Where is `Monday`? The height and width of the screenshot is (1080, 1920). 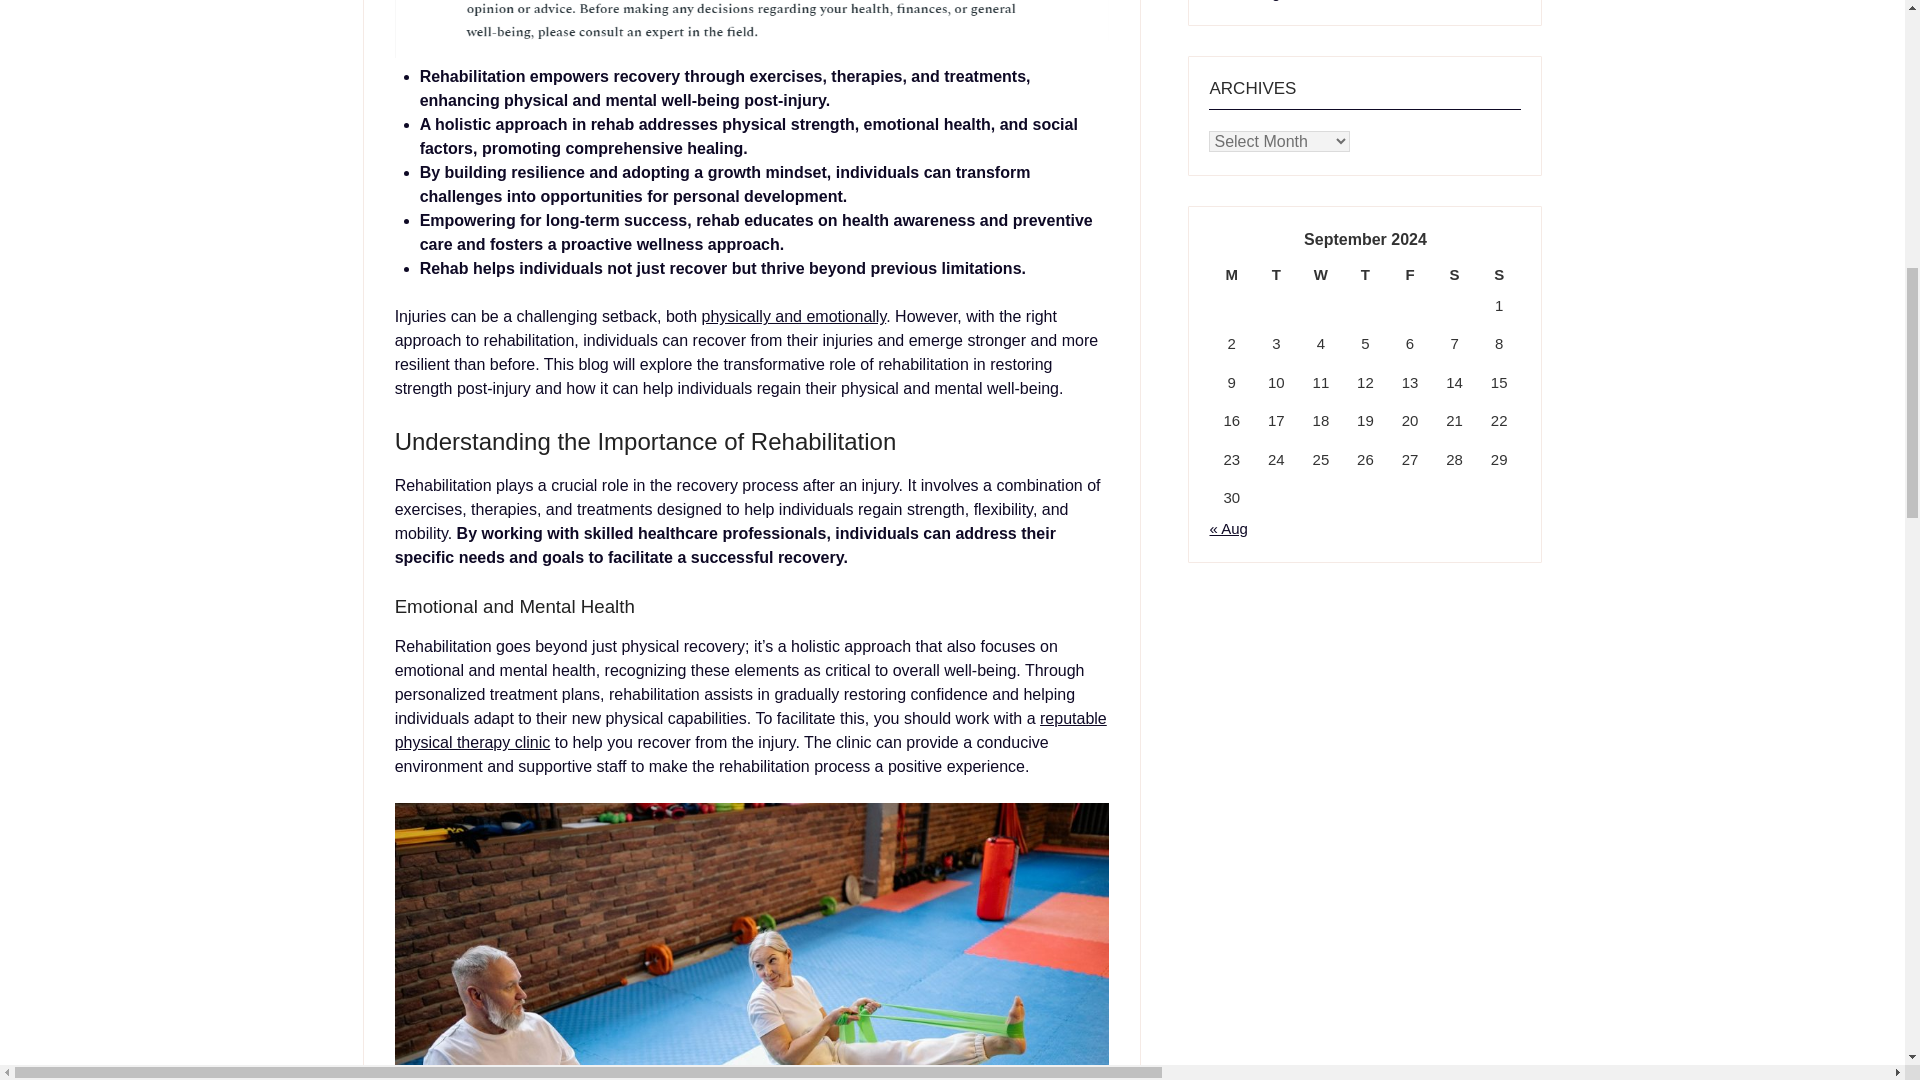
Monday is located at coordinates (1231, 275).